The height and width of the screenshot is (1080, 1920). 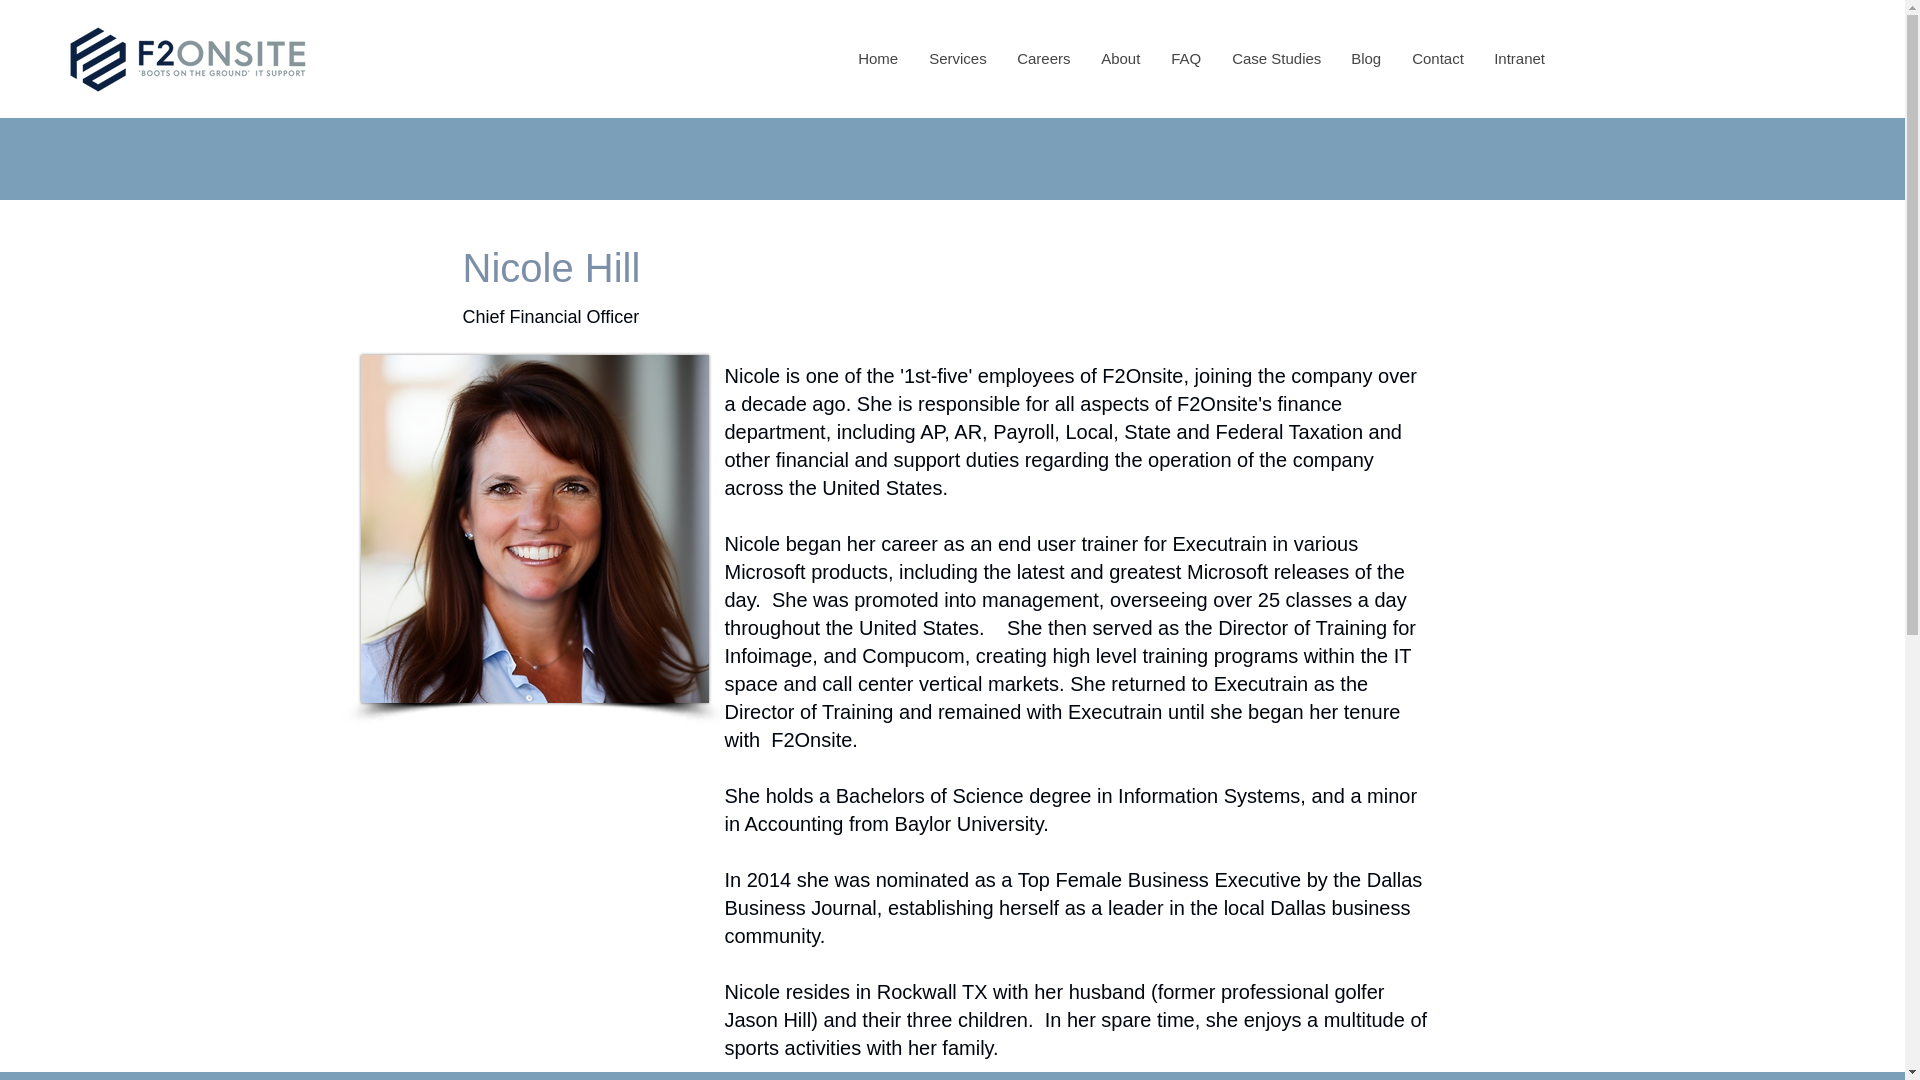 I want to click on FAQ, so click(x=1185, y=58).